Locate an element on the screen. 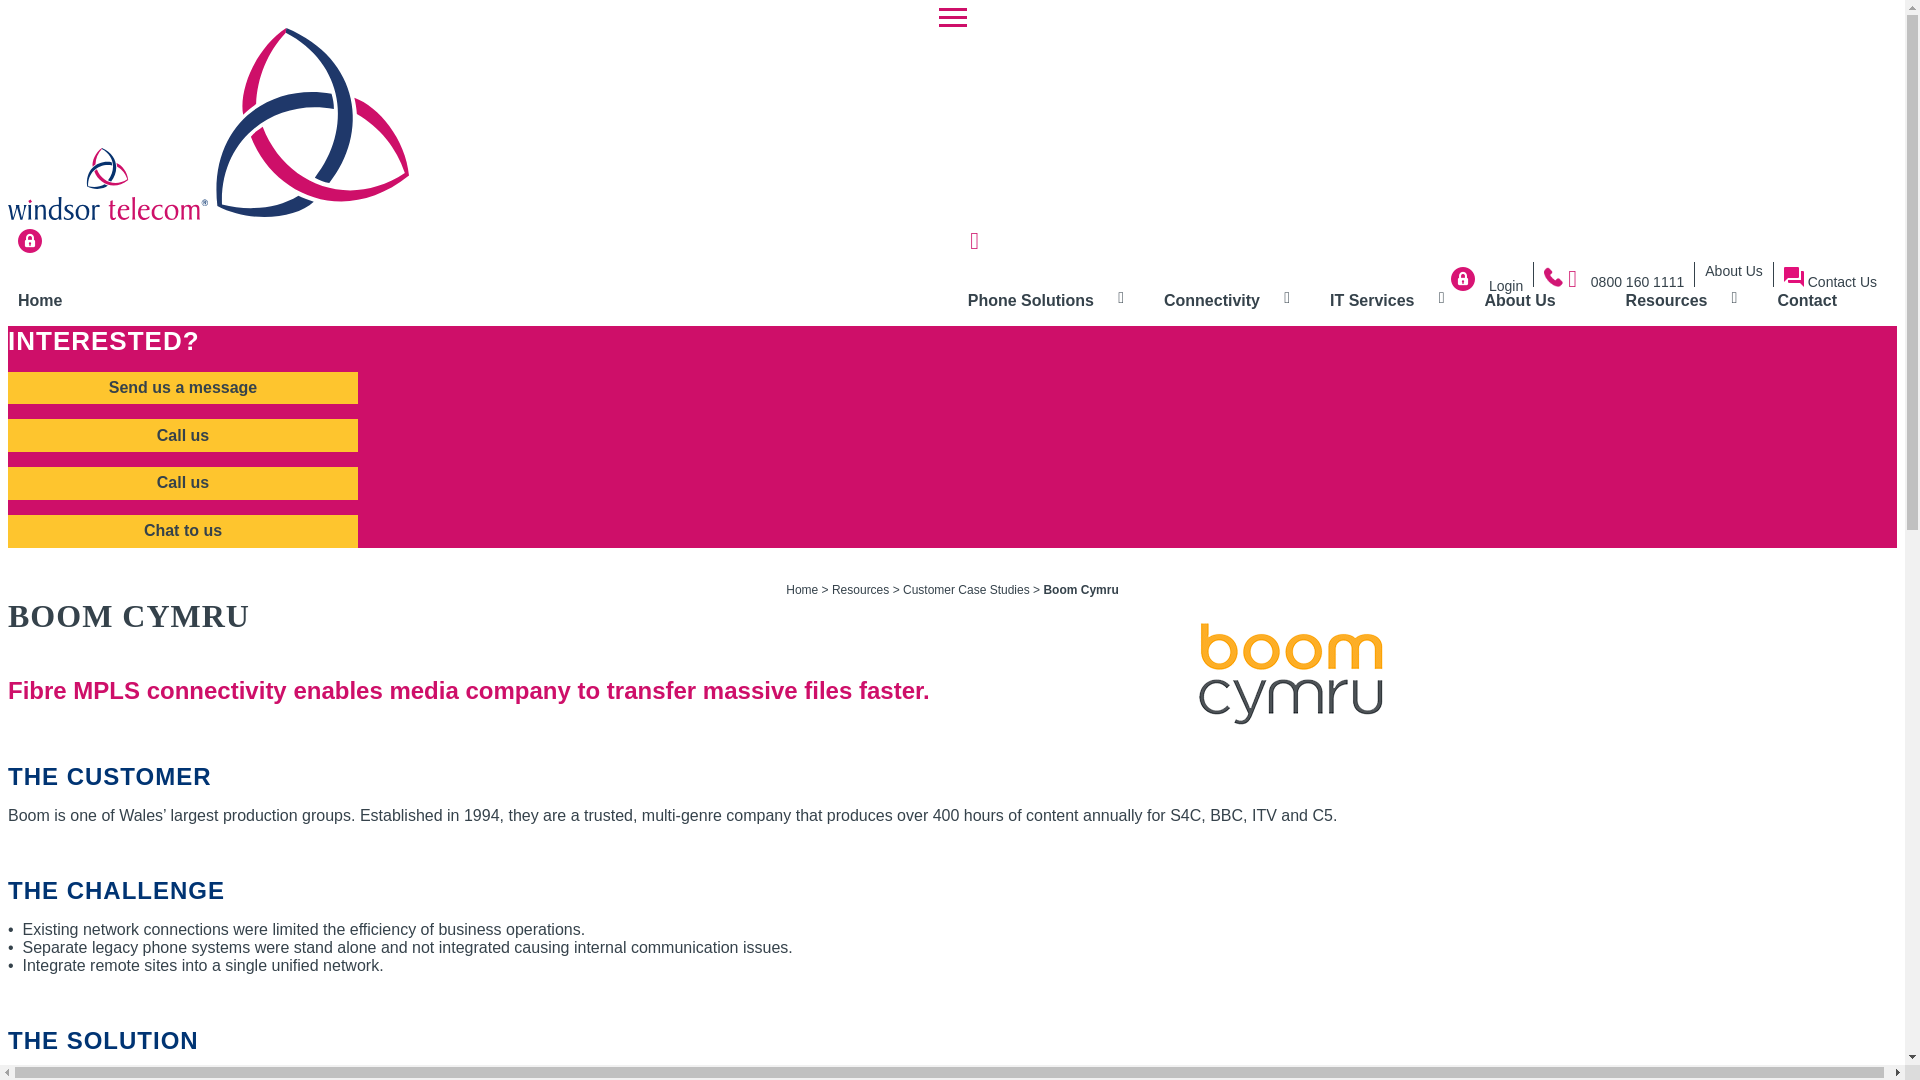 This screenshot has height=1080, width=1920. Go to Resources. is located at coordinates (860, 590).